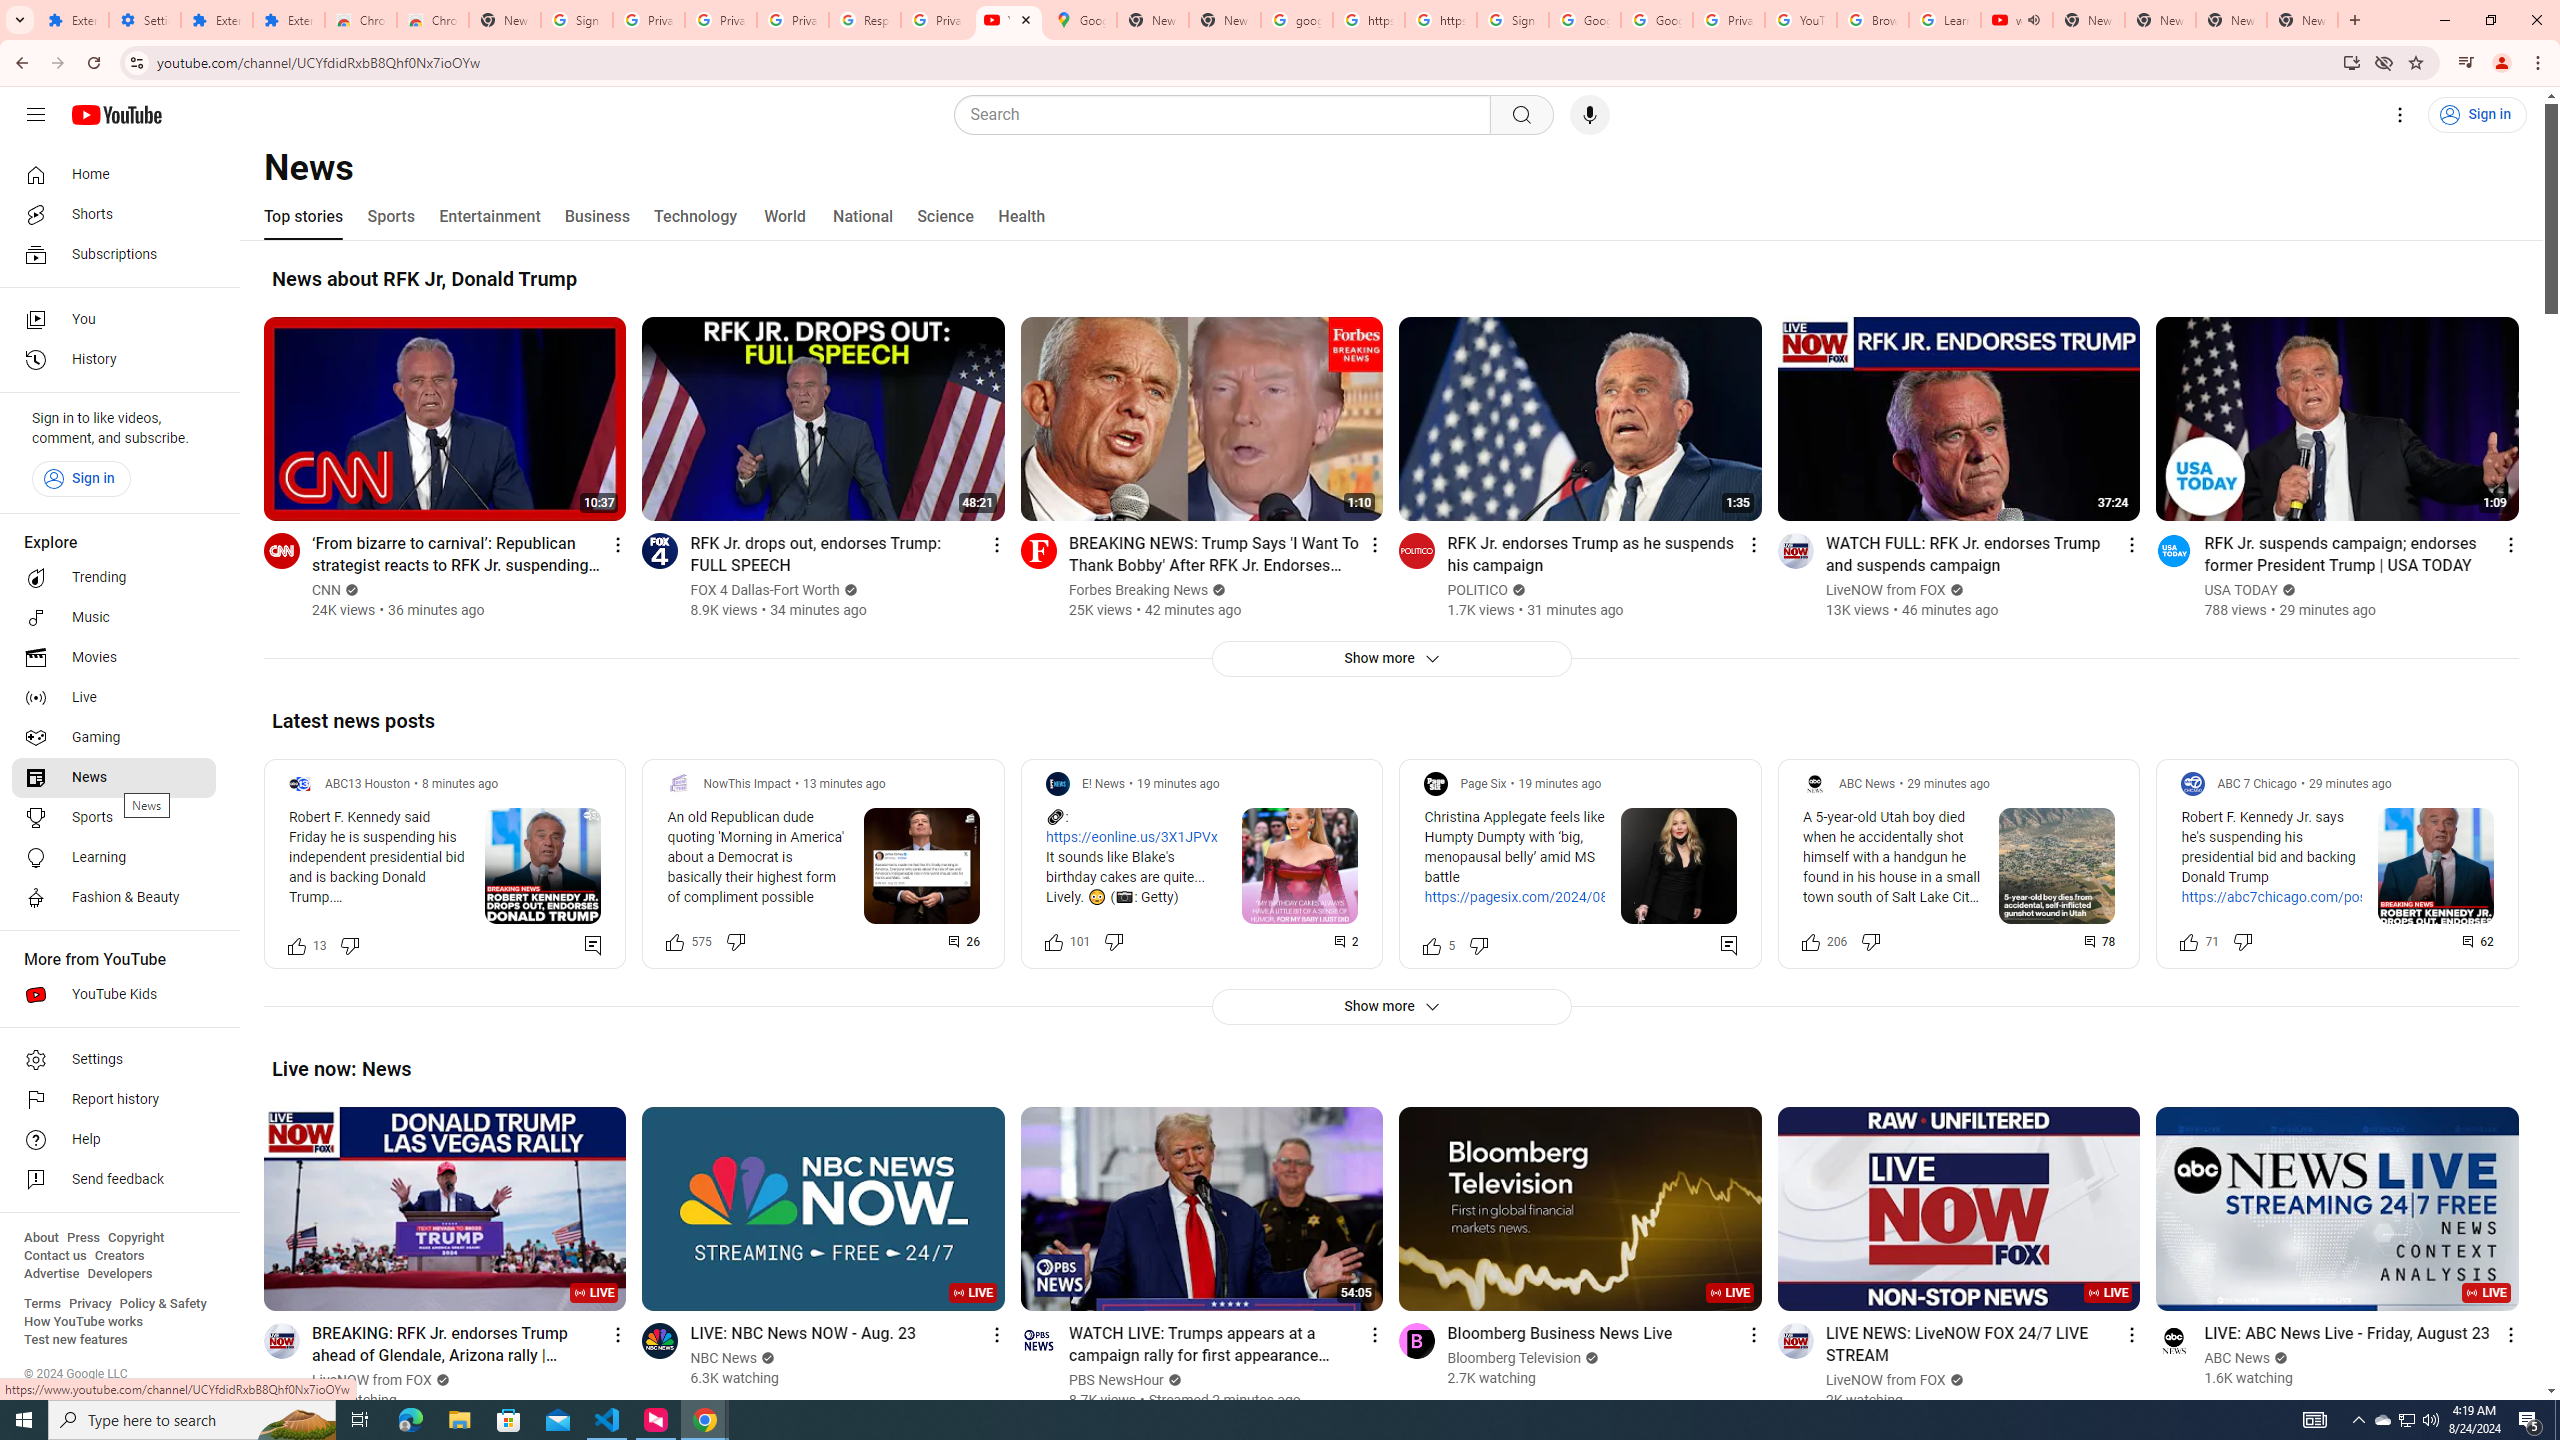  What do you see at coordinates (2190, 940) in the screenshot?
I see `Like this post along with 71 other people` at bounding box center [2190, 940].